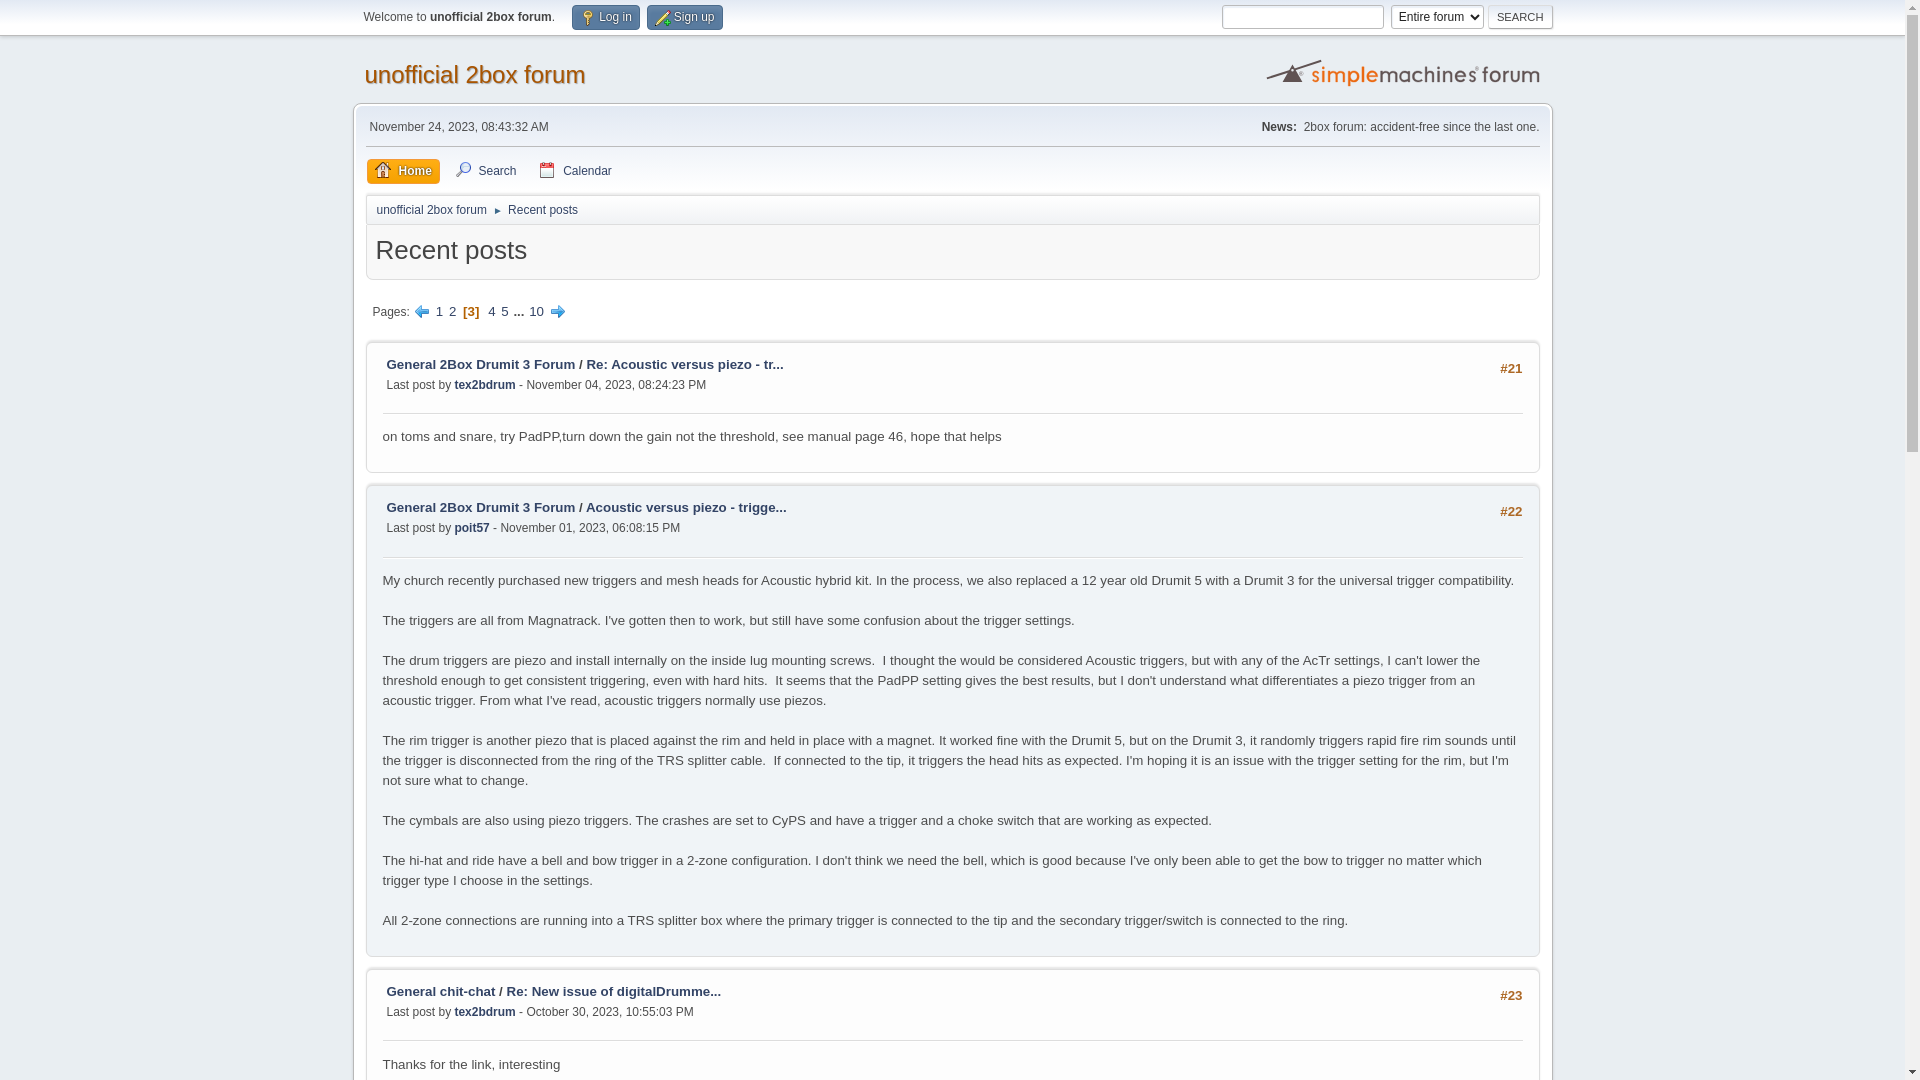 The height and width of the screenshot is (1080, 1920). I want to click on 2, so click(452, 312).